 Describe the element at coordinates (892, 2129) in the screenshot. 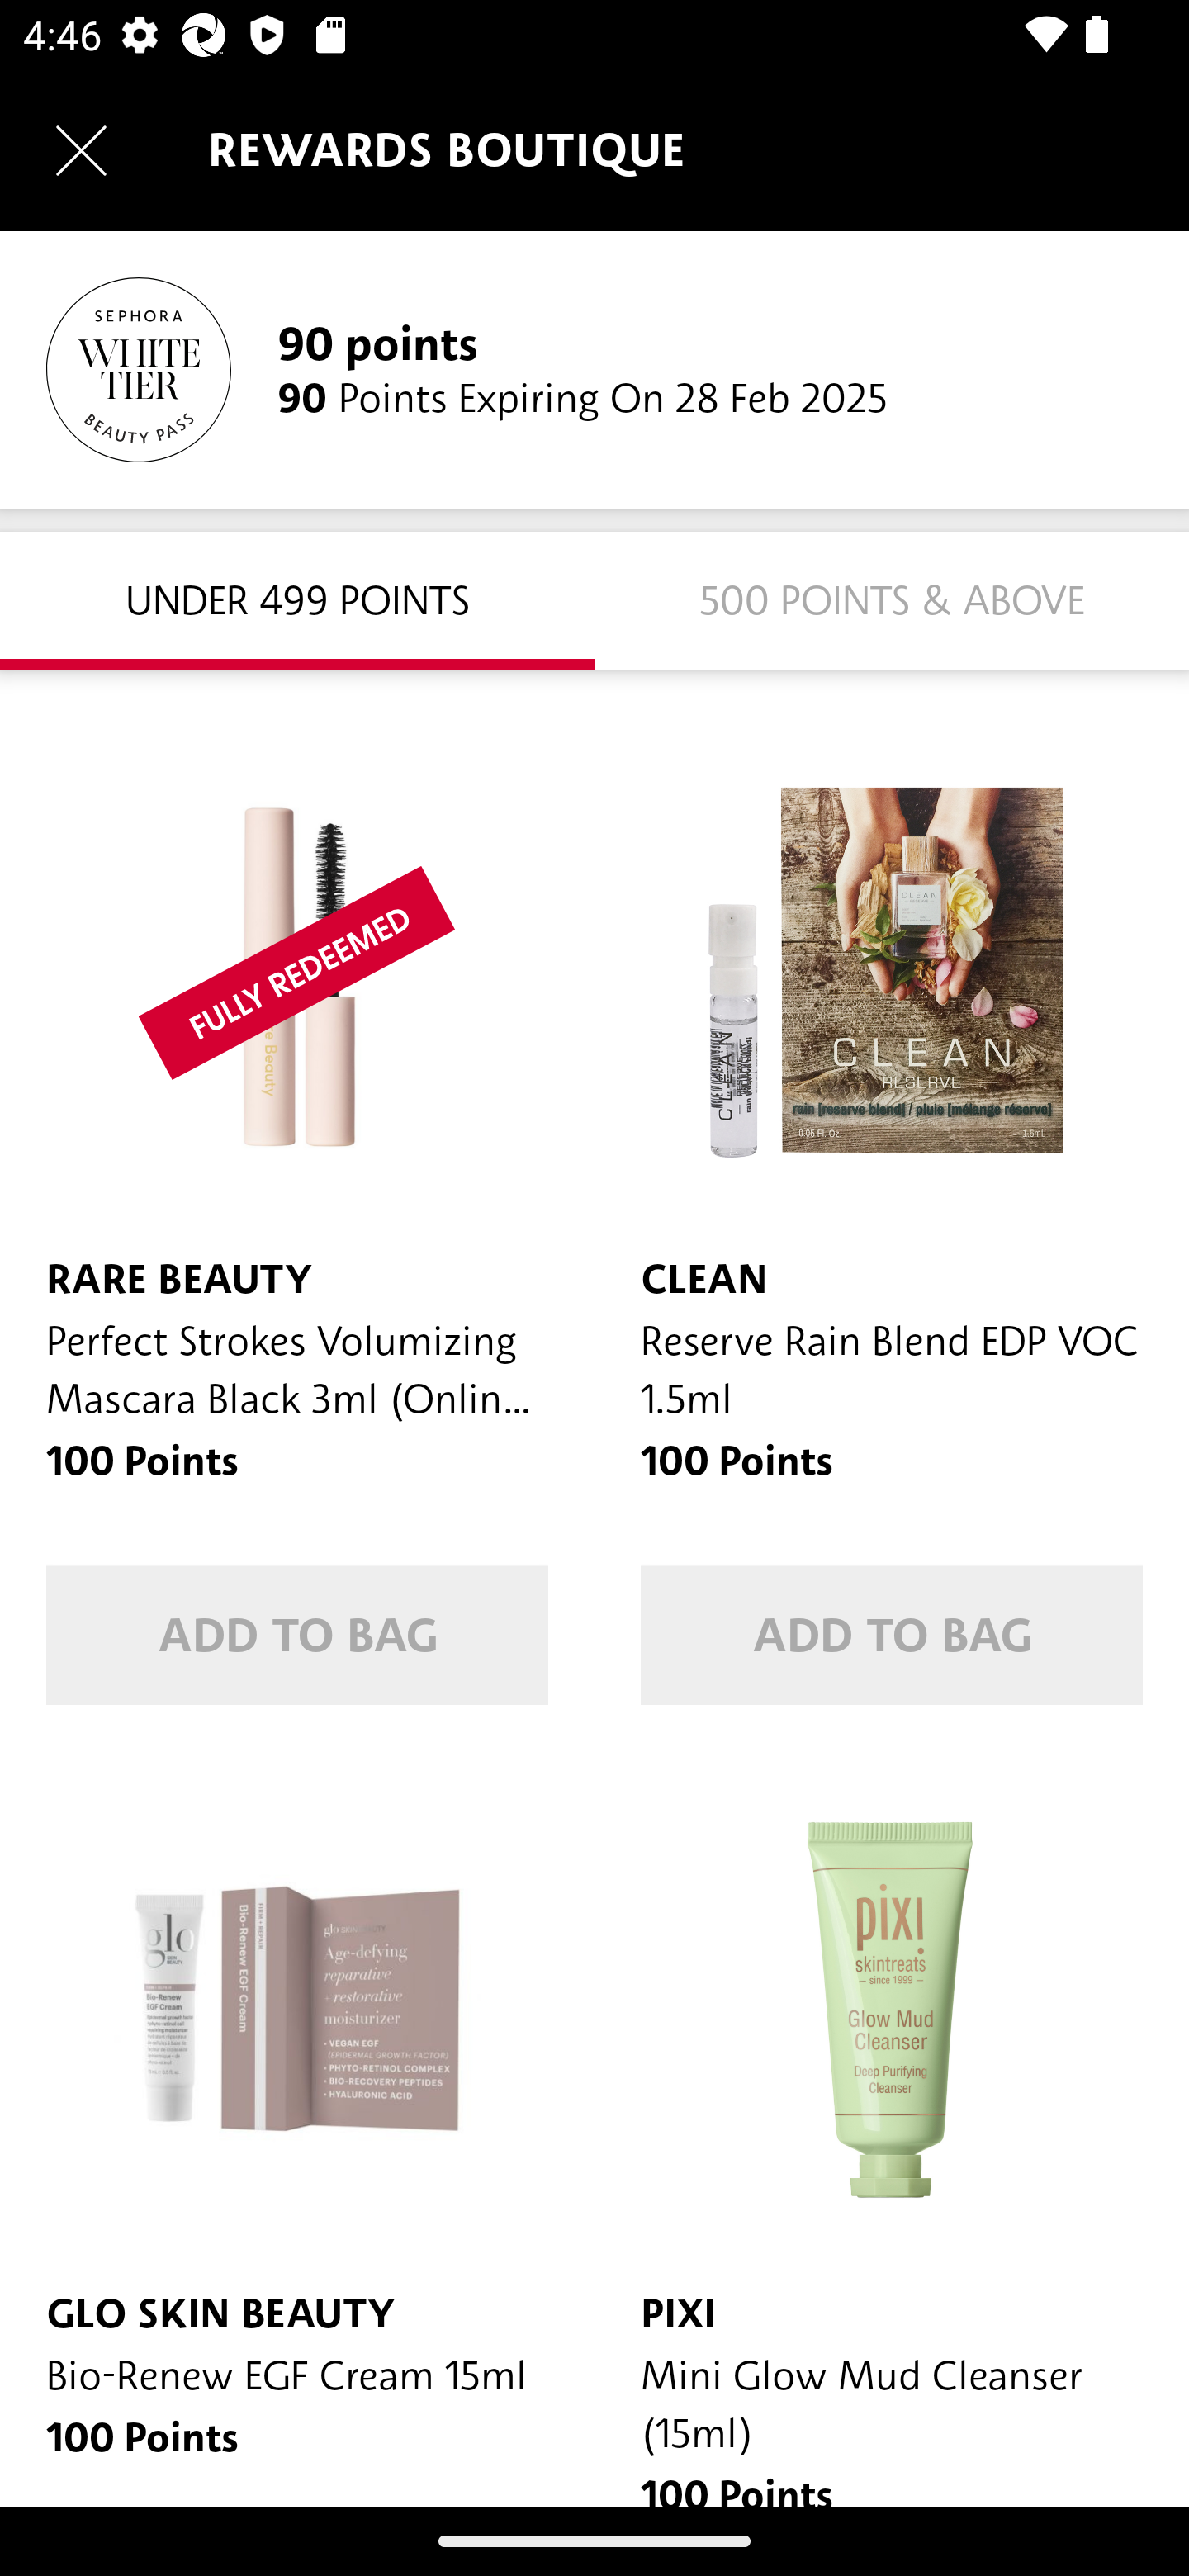

I see `PIXI Mini Glow Mud Cleanser (15ml) 100 Points` at that location.